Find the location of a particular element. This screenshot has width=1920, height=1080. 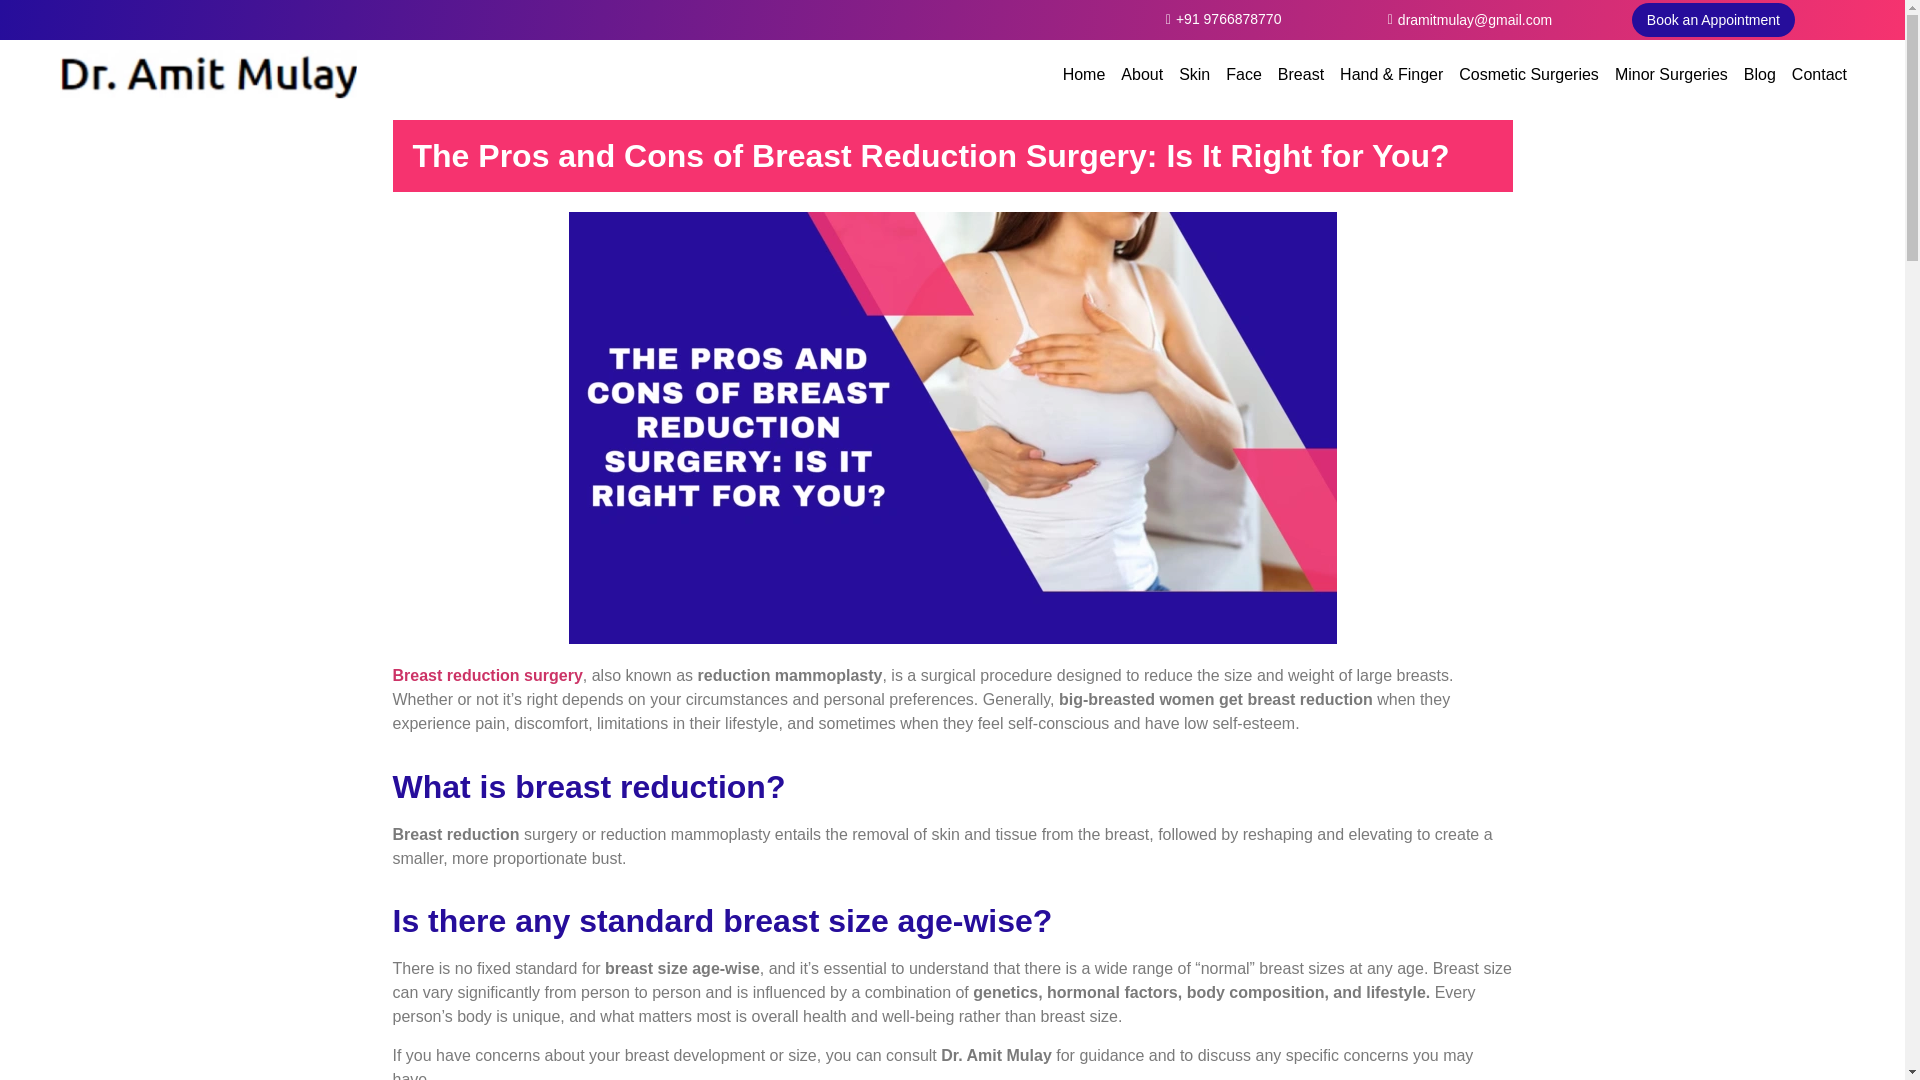

About is located at coordinates (1142, 74).